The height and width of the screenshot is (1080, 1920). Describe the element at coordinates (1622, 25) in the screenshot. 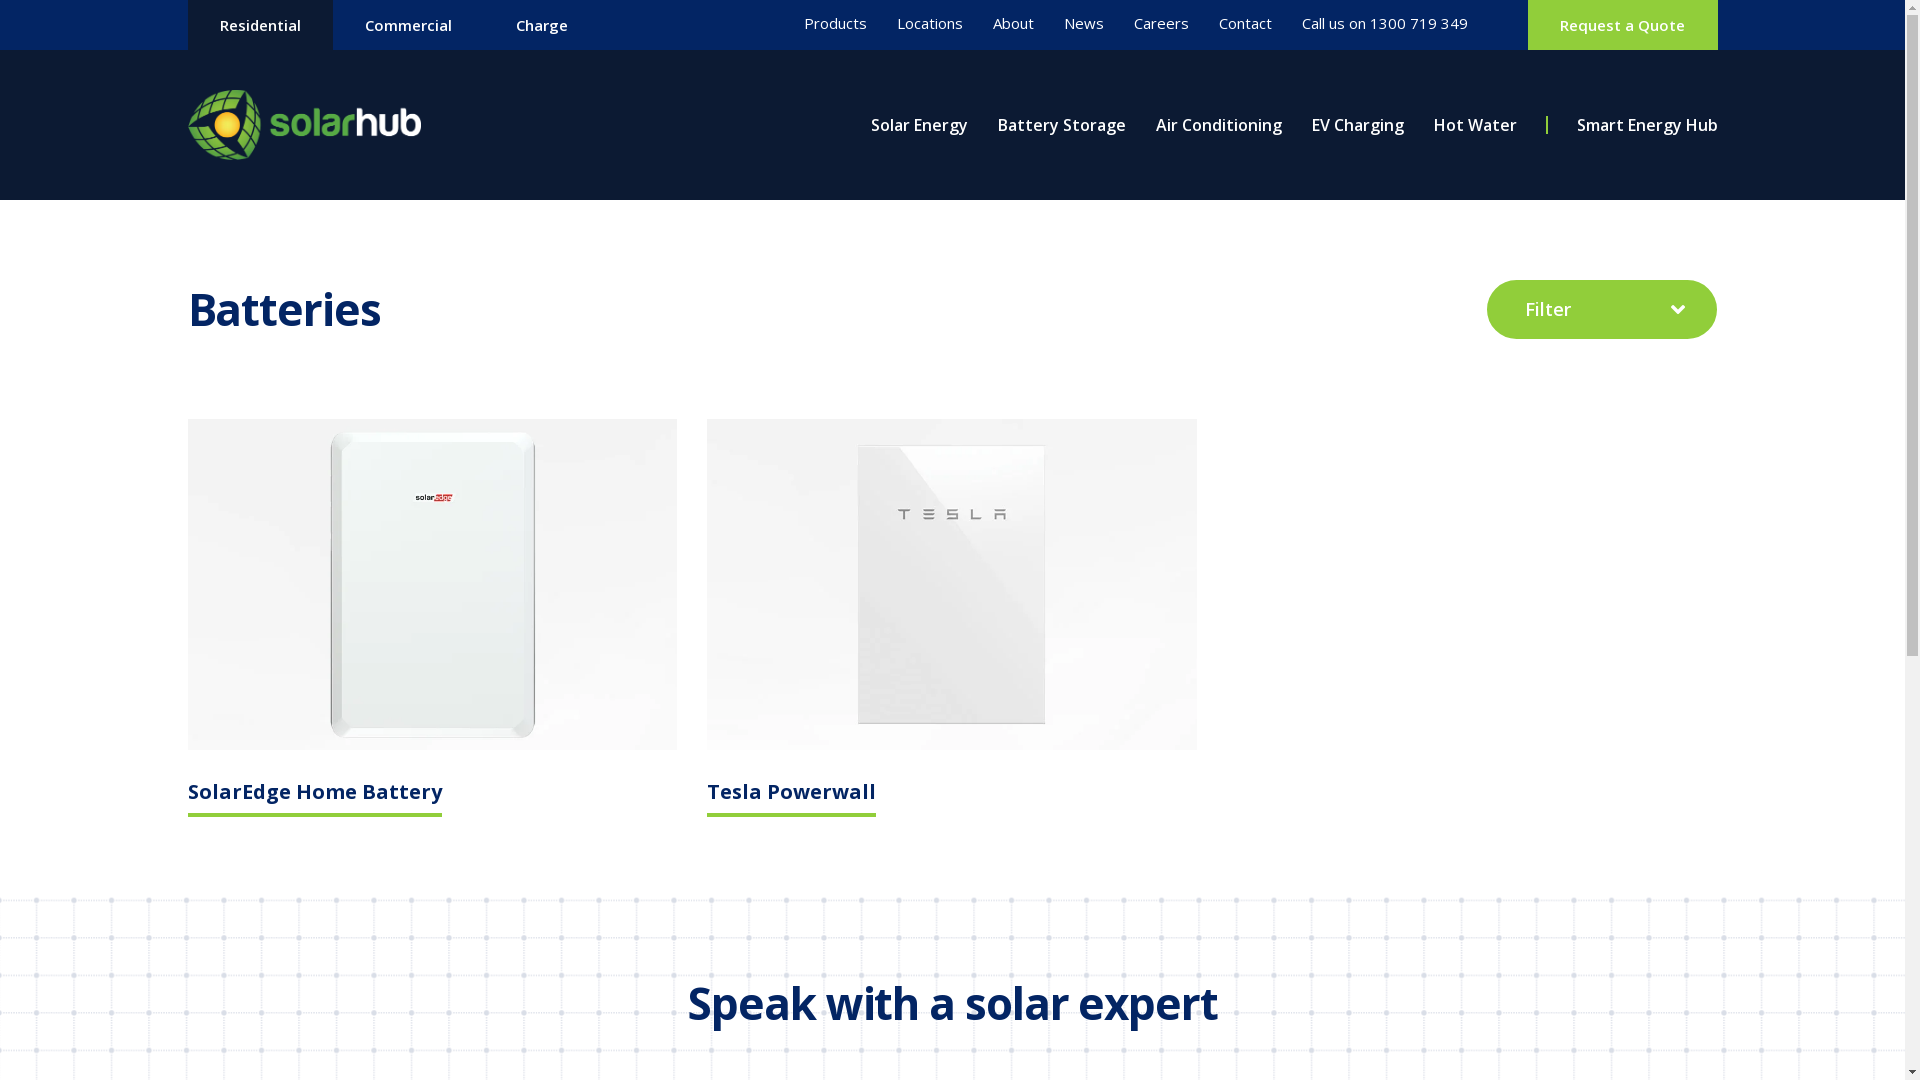

I see `Request a Quote` at that location.